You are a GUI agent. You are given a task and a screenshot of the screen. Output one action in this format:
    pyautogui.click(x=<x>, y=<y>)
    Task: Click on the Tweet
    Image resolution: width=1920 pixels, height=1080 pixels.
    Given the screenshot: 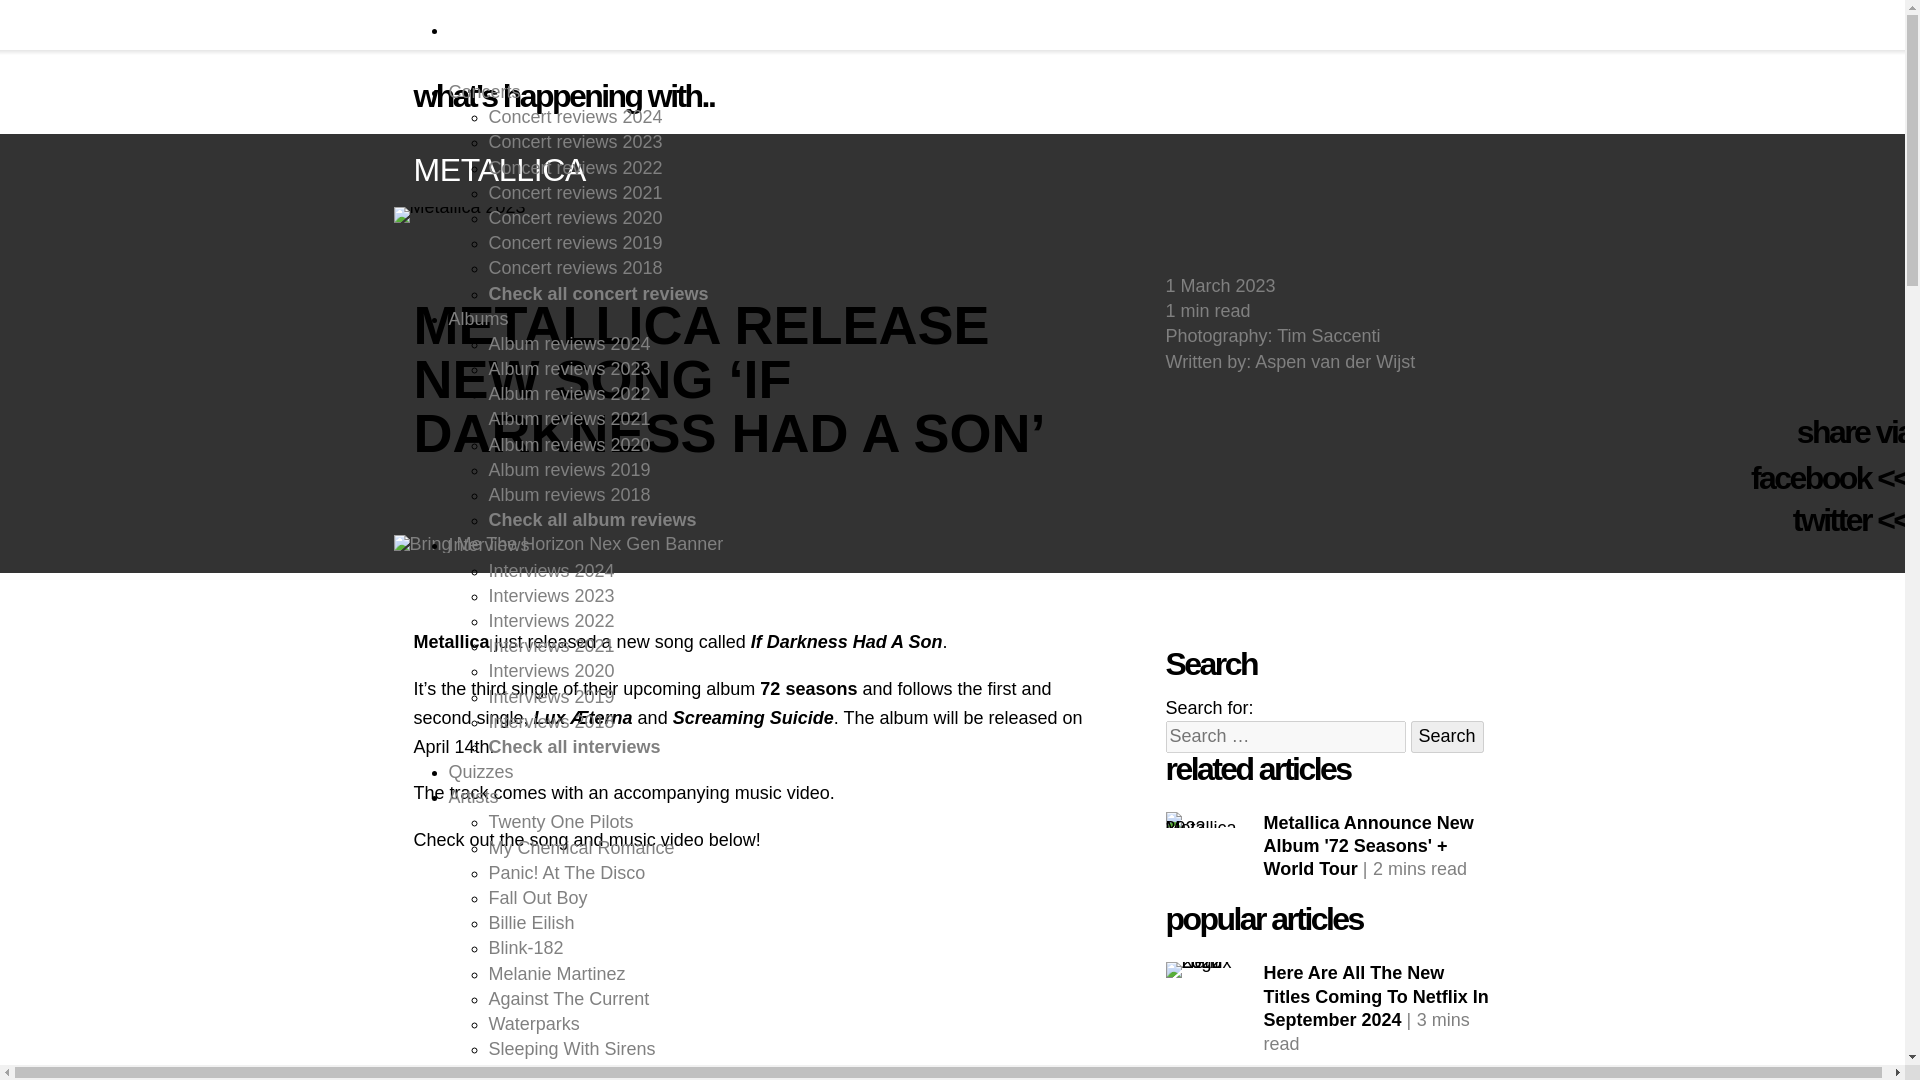 What is the action you would take?
    pyautogui.click(x=1832, y=520)
    